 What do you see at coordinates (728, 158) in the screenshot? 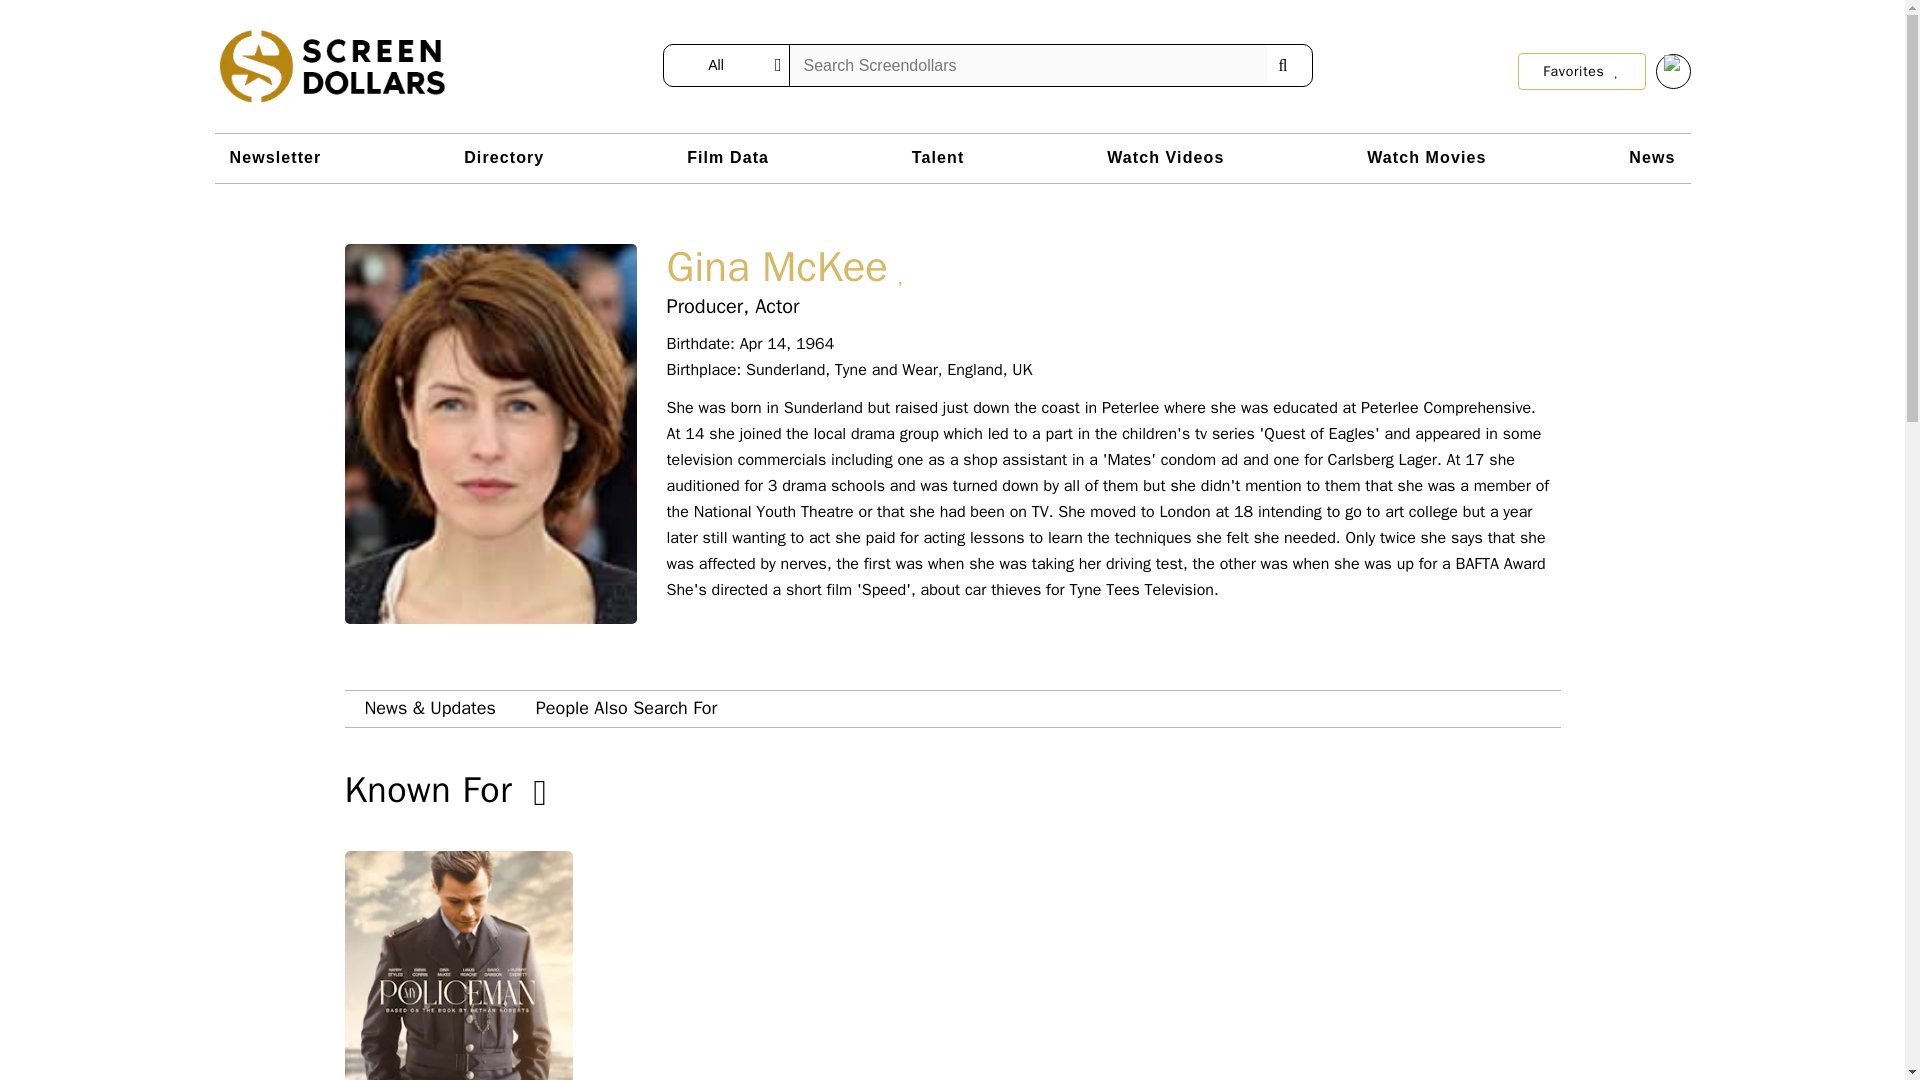
I see `Film Data` at bounding box center [728, 158].